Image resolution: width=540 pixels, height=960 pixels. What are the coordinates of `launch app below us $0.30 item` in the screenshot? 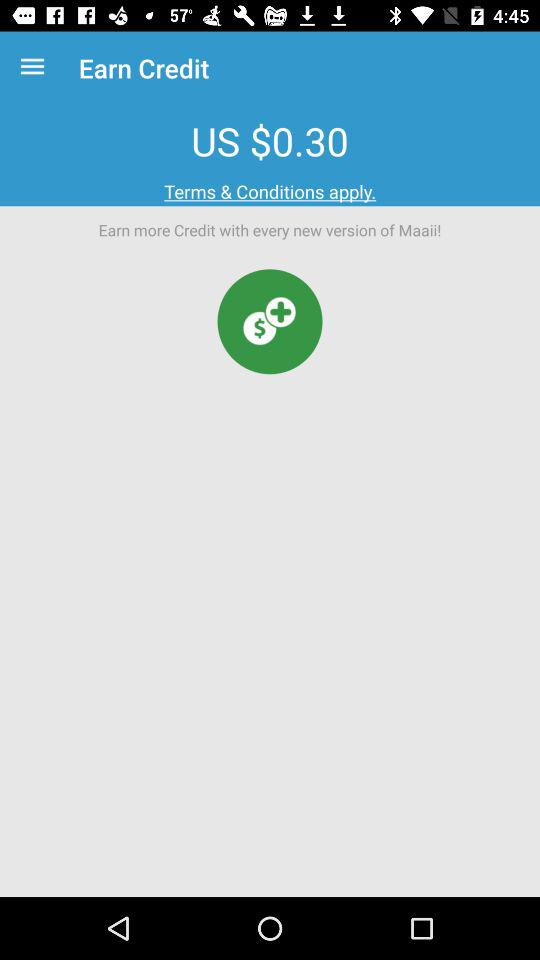 It's located at (270, 192).